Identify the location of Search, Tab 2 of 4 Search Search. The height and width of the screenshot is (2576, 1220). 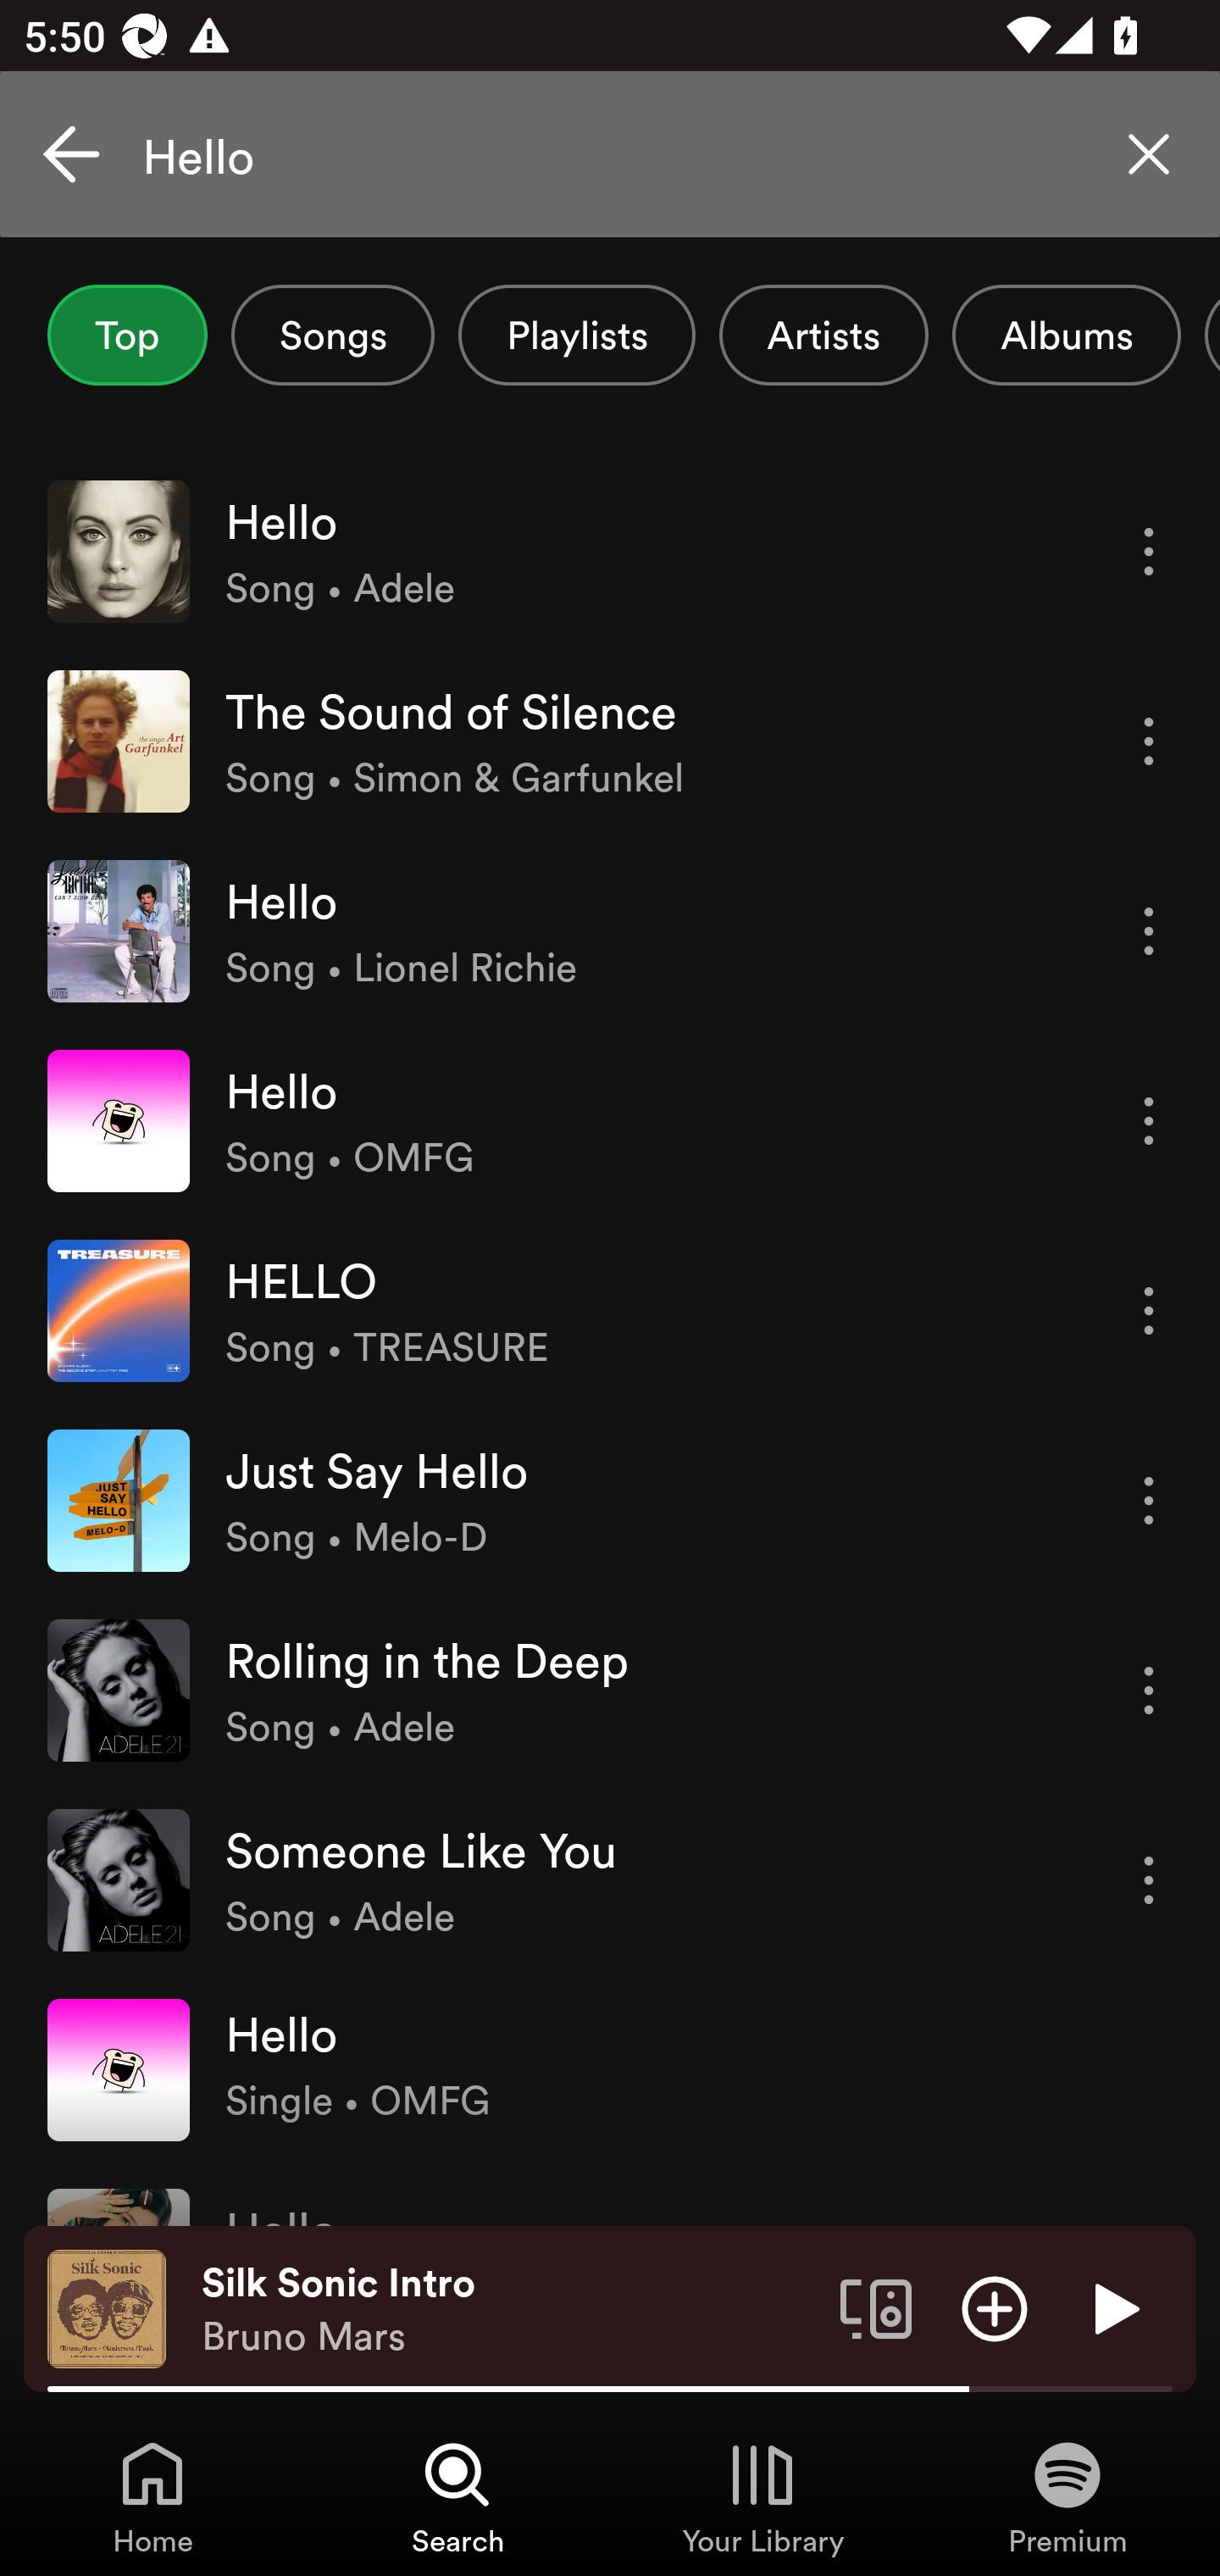
(457, 2496).